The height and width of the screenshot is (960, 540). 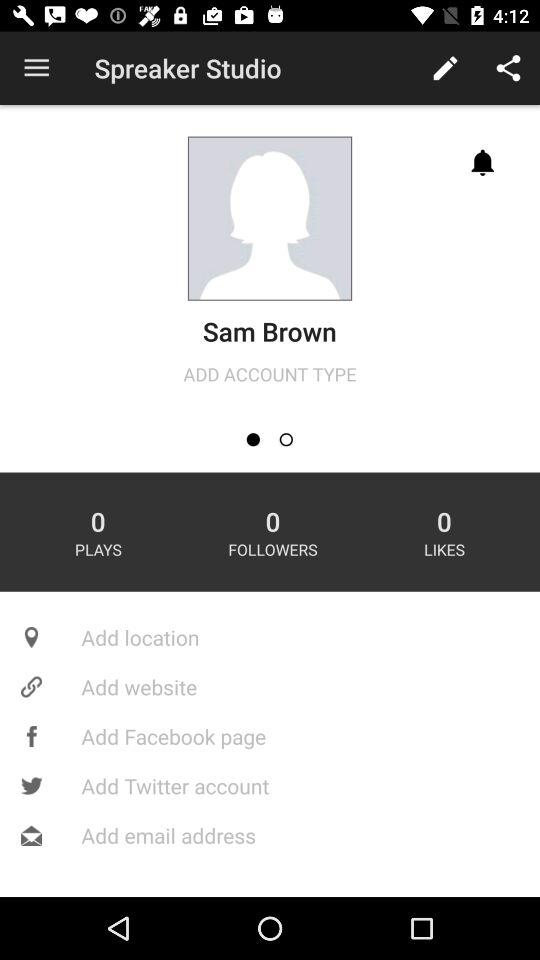 What do you see at coordinates (270, 686) in the screenshot?
I see `click the icon below the add location` at bounding box center [270, 686].